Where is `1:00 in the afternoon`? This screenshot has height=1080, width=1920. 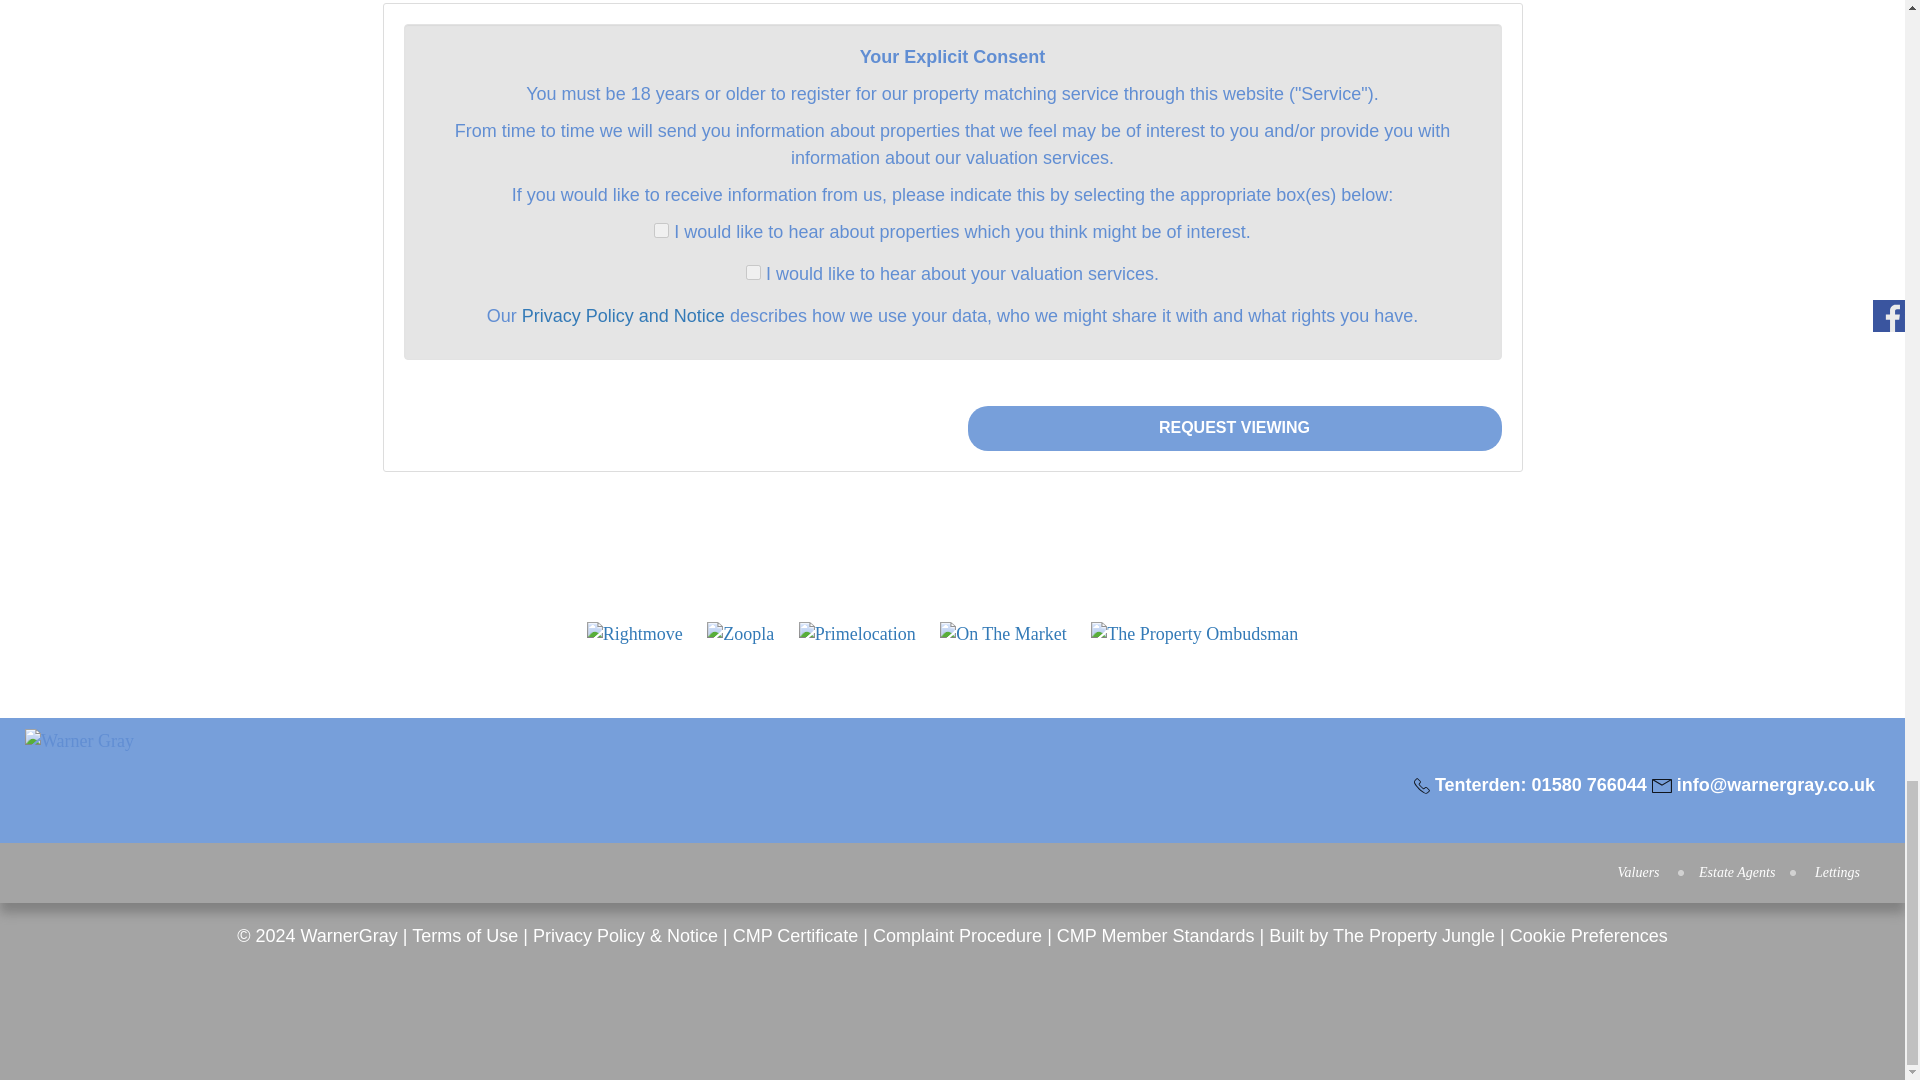 1:00 in the afternoon is located at coordinates (1281, 145).